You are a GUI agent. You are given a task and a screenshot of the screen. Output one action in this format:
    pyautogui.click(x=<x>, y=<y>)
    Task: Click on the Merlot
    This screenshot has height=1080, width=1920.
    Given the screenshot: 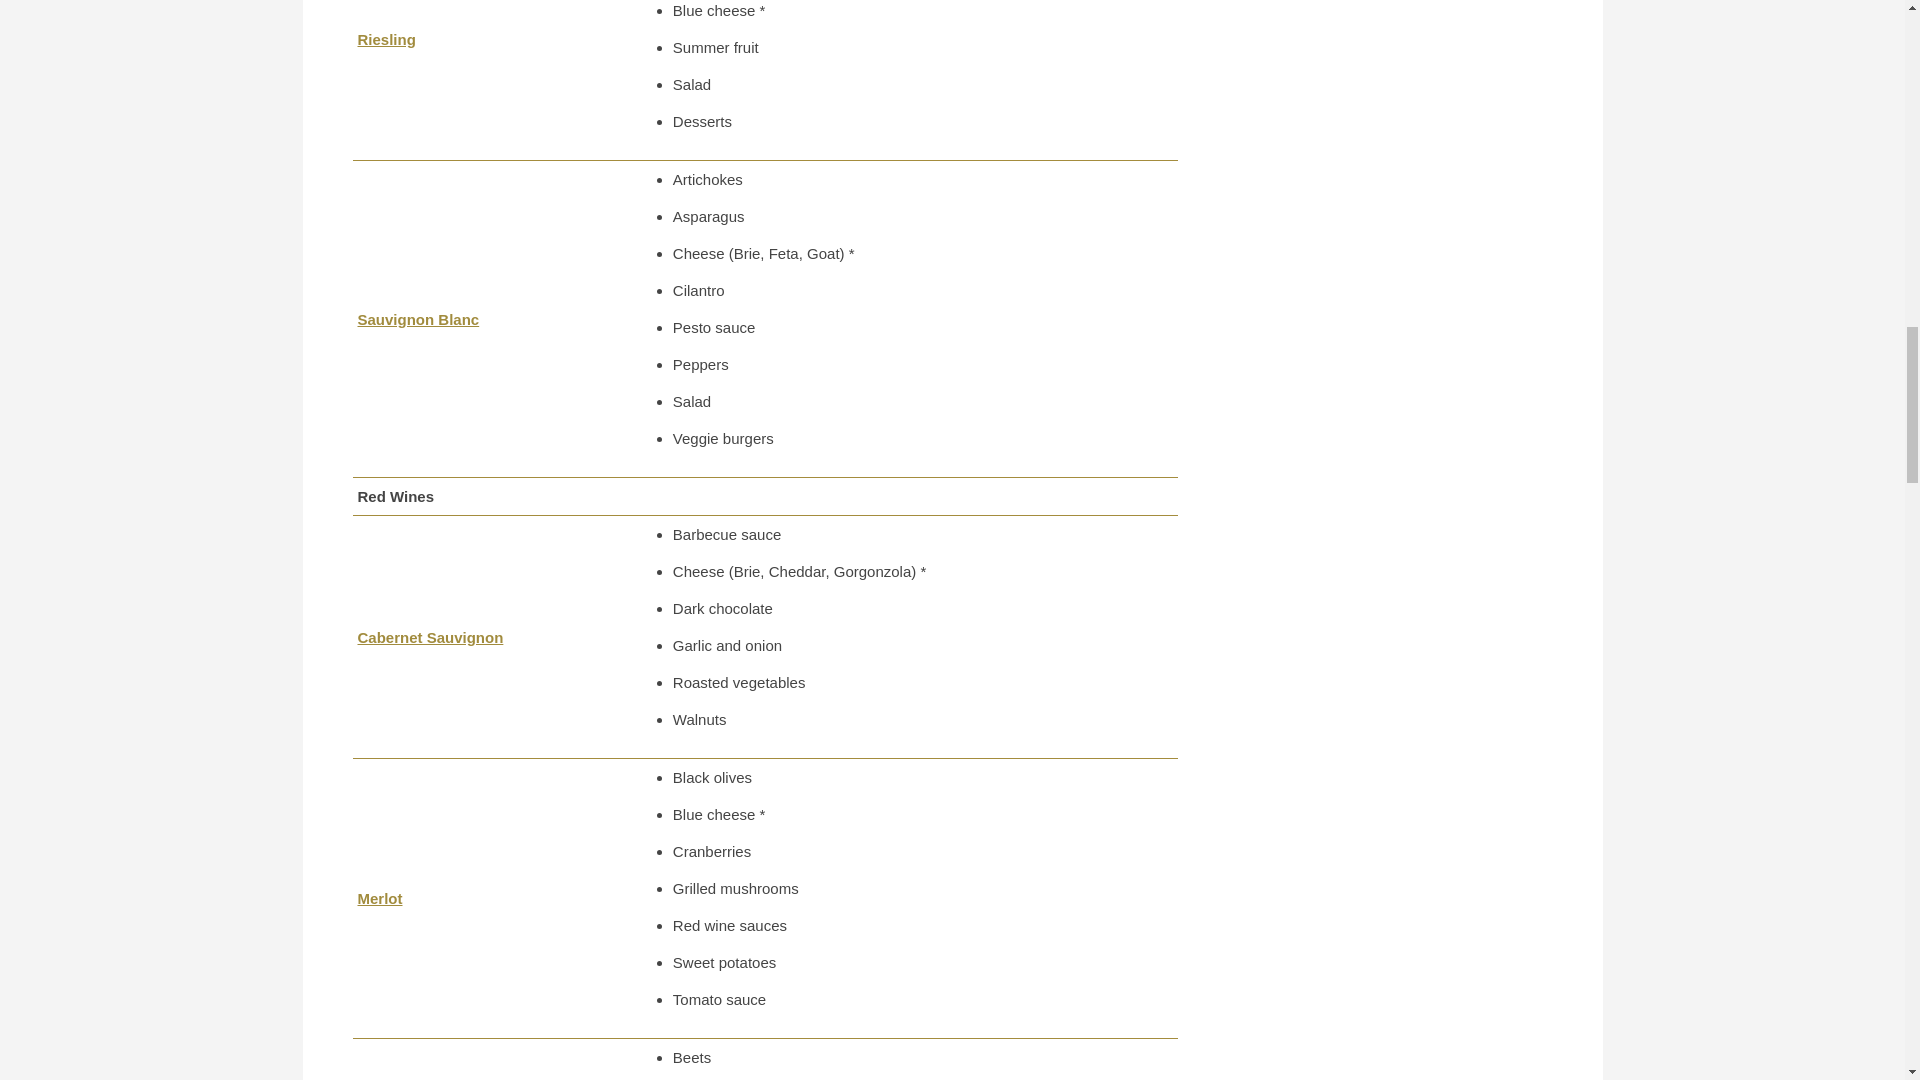 What is the action you would take?
    pyautogui.click(x=380, y=898)
    